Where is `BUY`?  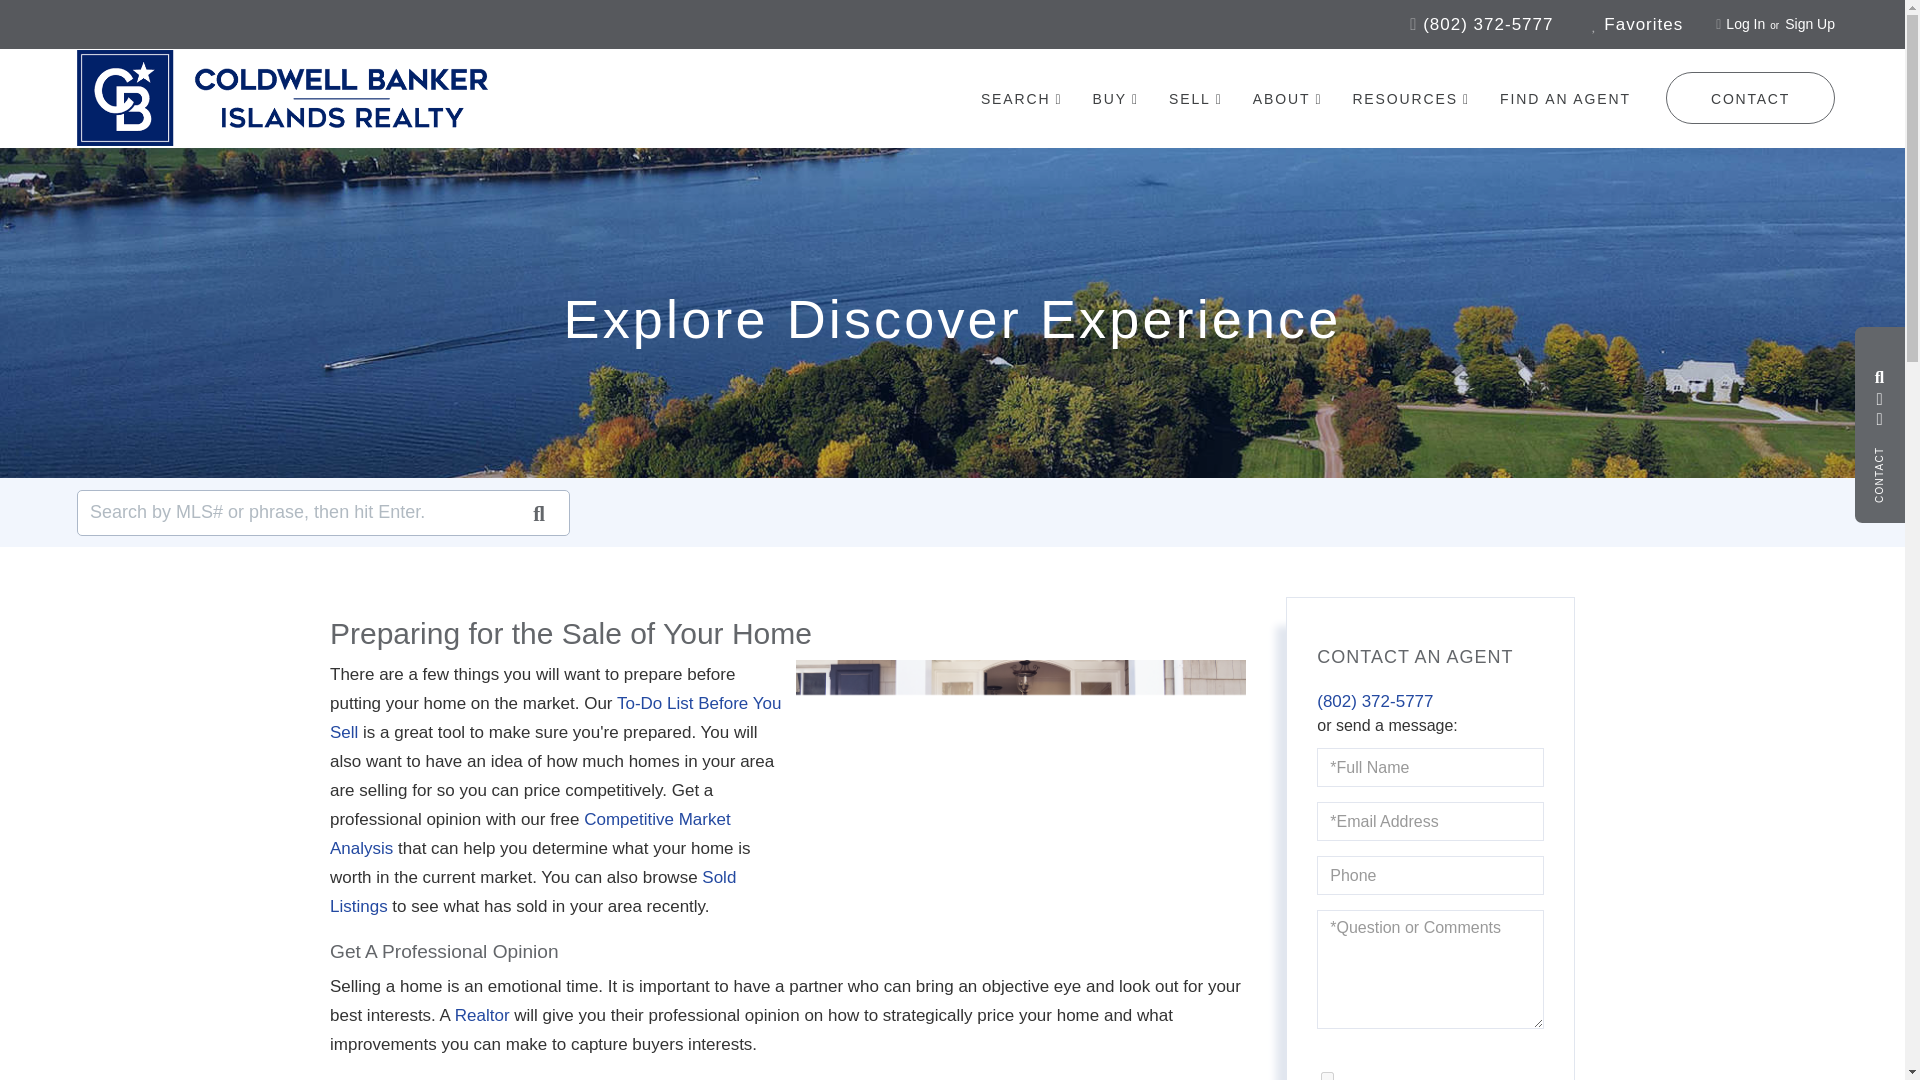 BUY is located at coordinates (1115, 99).